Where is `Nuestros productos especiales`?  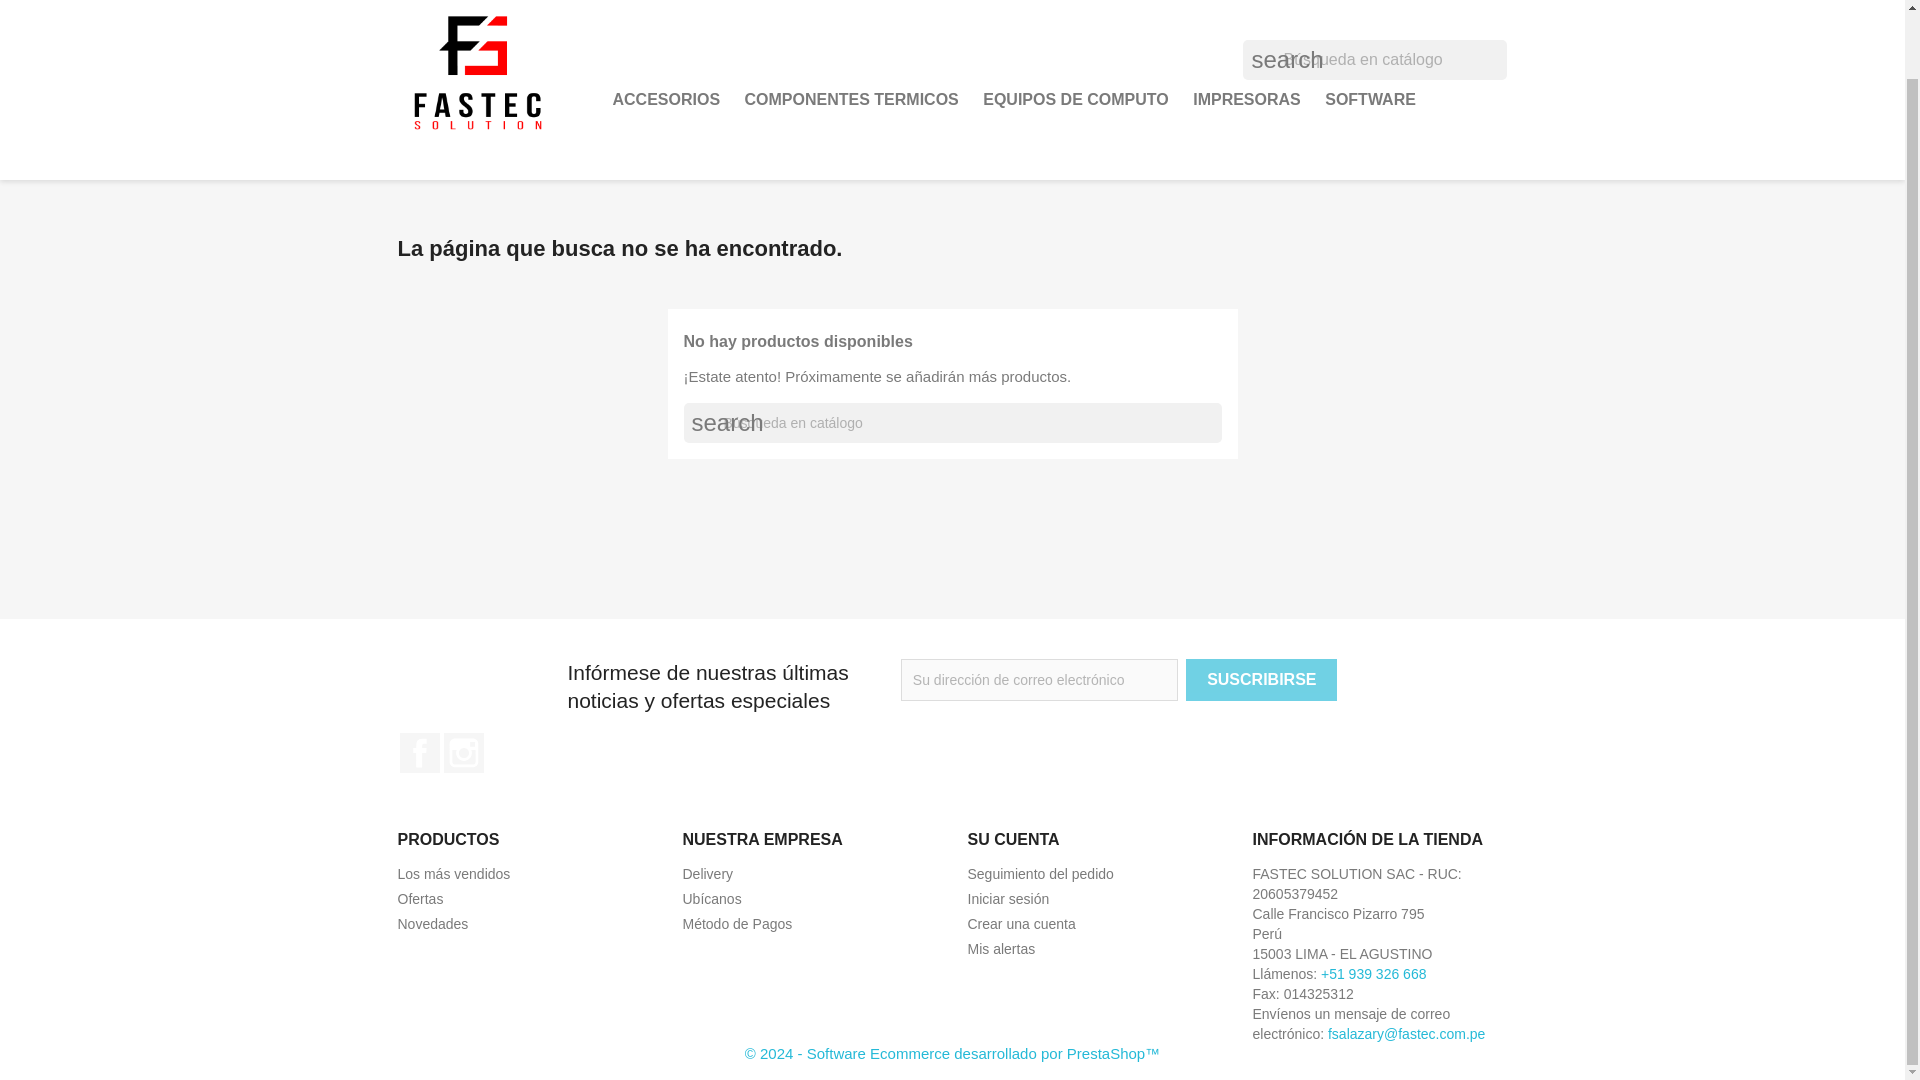
Nuestros productos especiales is located at coordinates (420, 899).